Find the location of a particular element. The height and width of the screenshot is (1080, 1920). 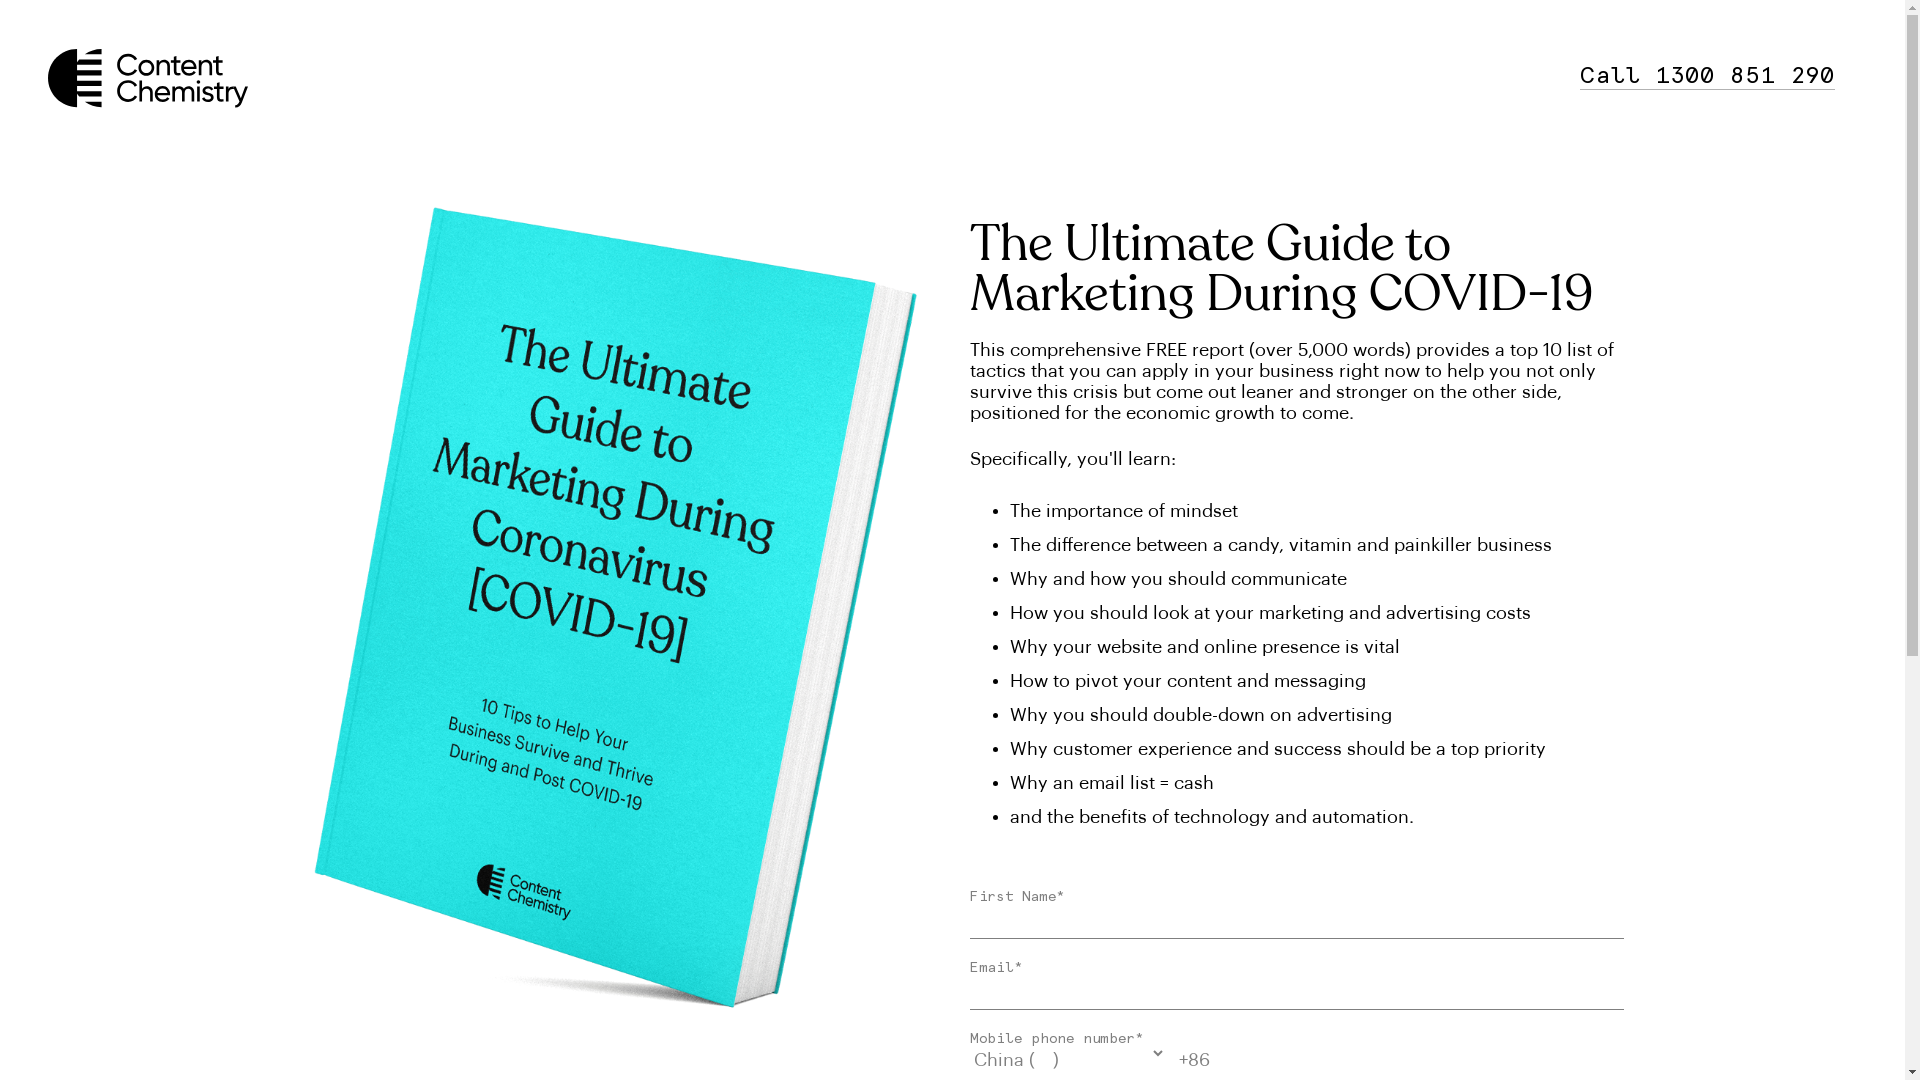

Call 1300 851 290 is located at coordinates (1708, 75).